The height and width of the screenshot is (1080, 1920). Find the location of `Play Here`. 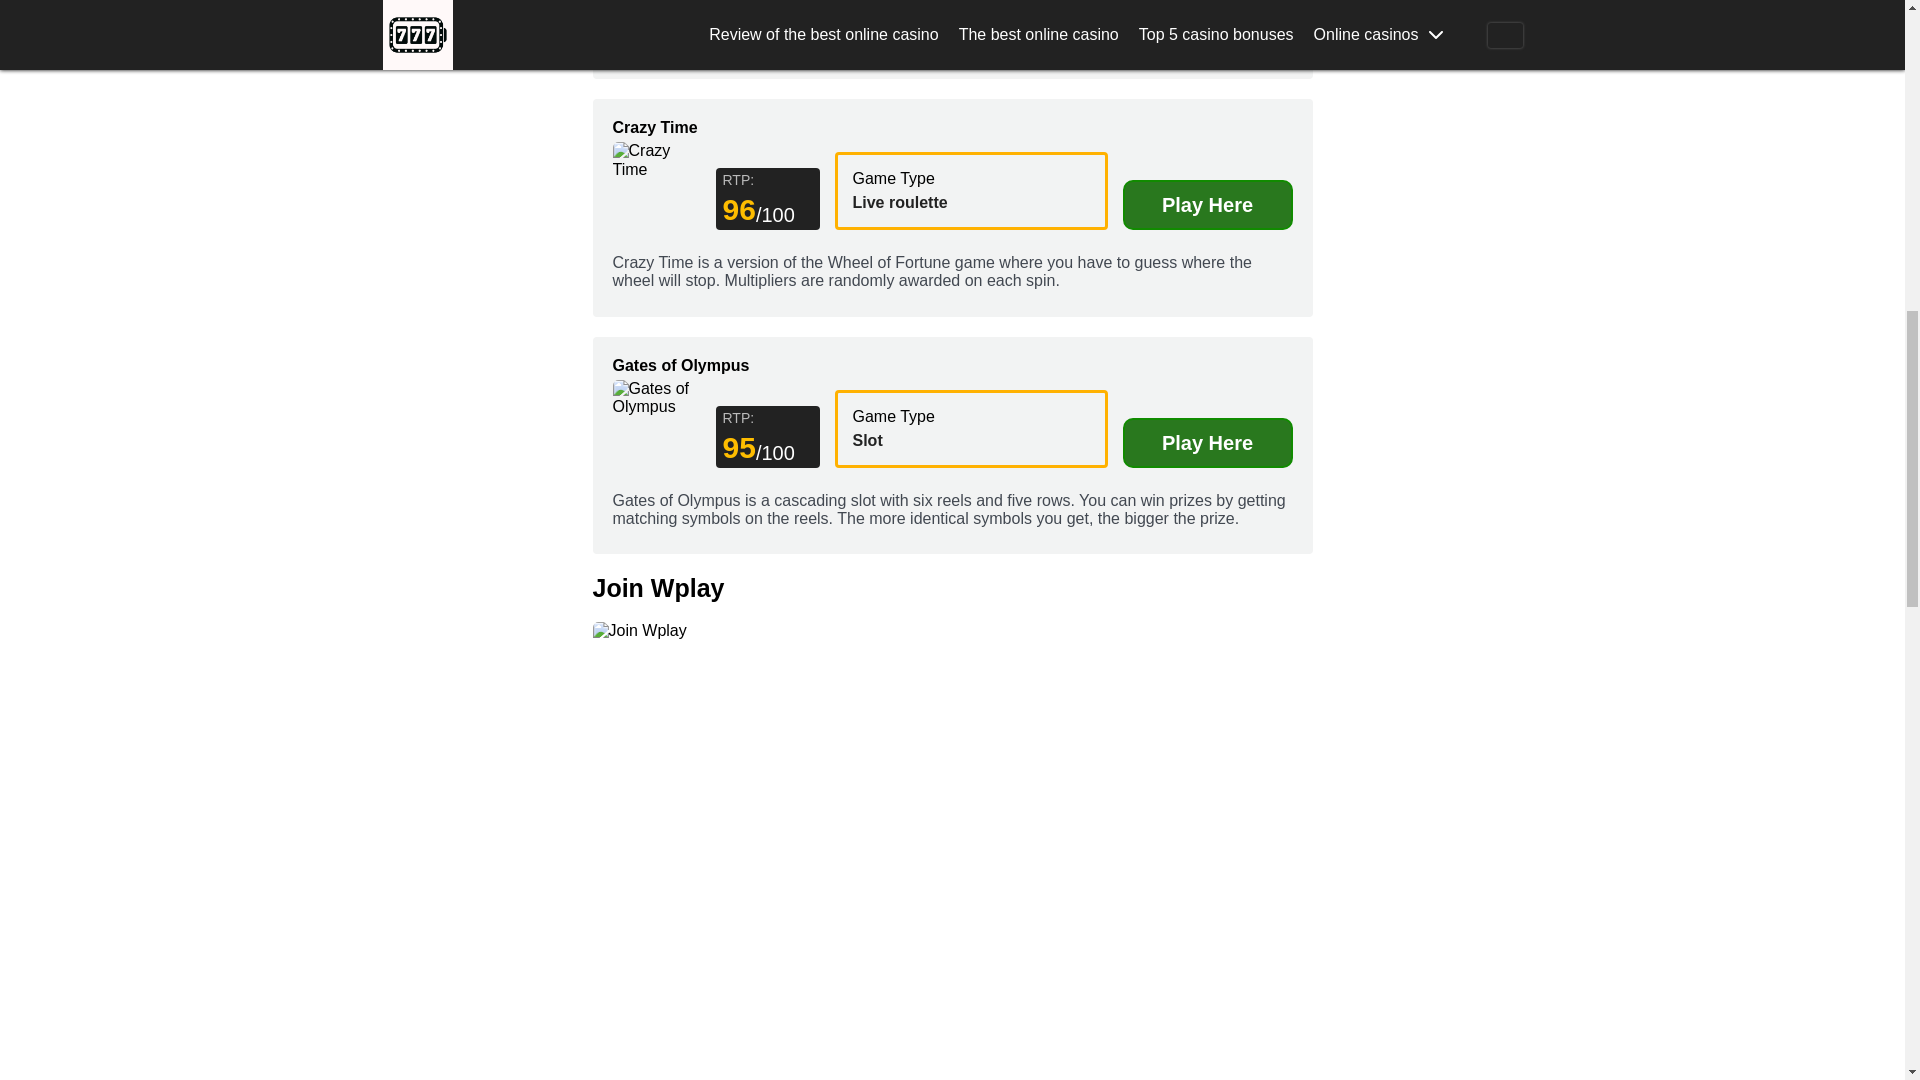

Play Here is located at coordinates (1206, 442).